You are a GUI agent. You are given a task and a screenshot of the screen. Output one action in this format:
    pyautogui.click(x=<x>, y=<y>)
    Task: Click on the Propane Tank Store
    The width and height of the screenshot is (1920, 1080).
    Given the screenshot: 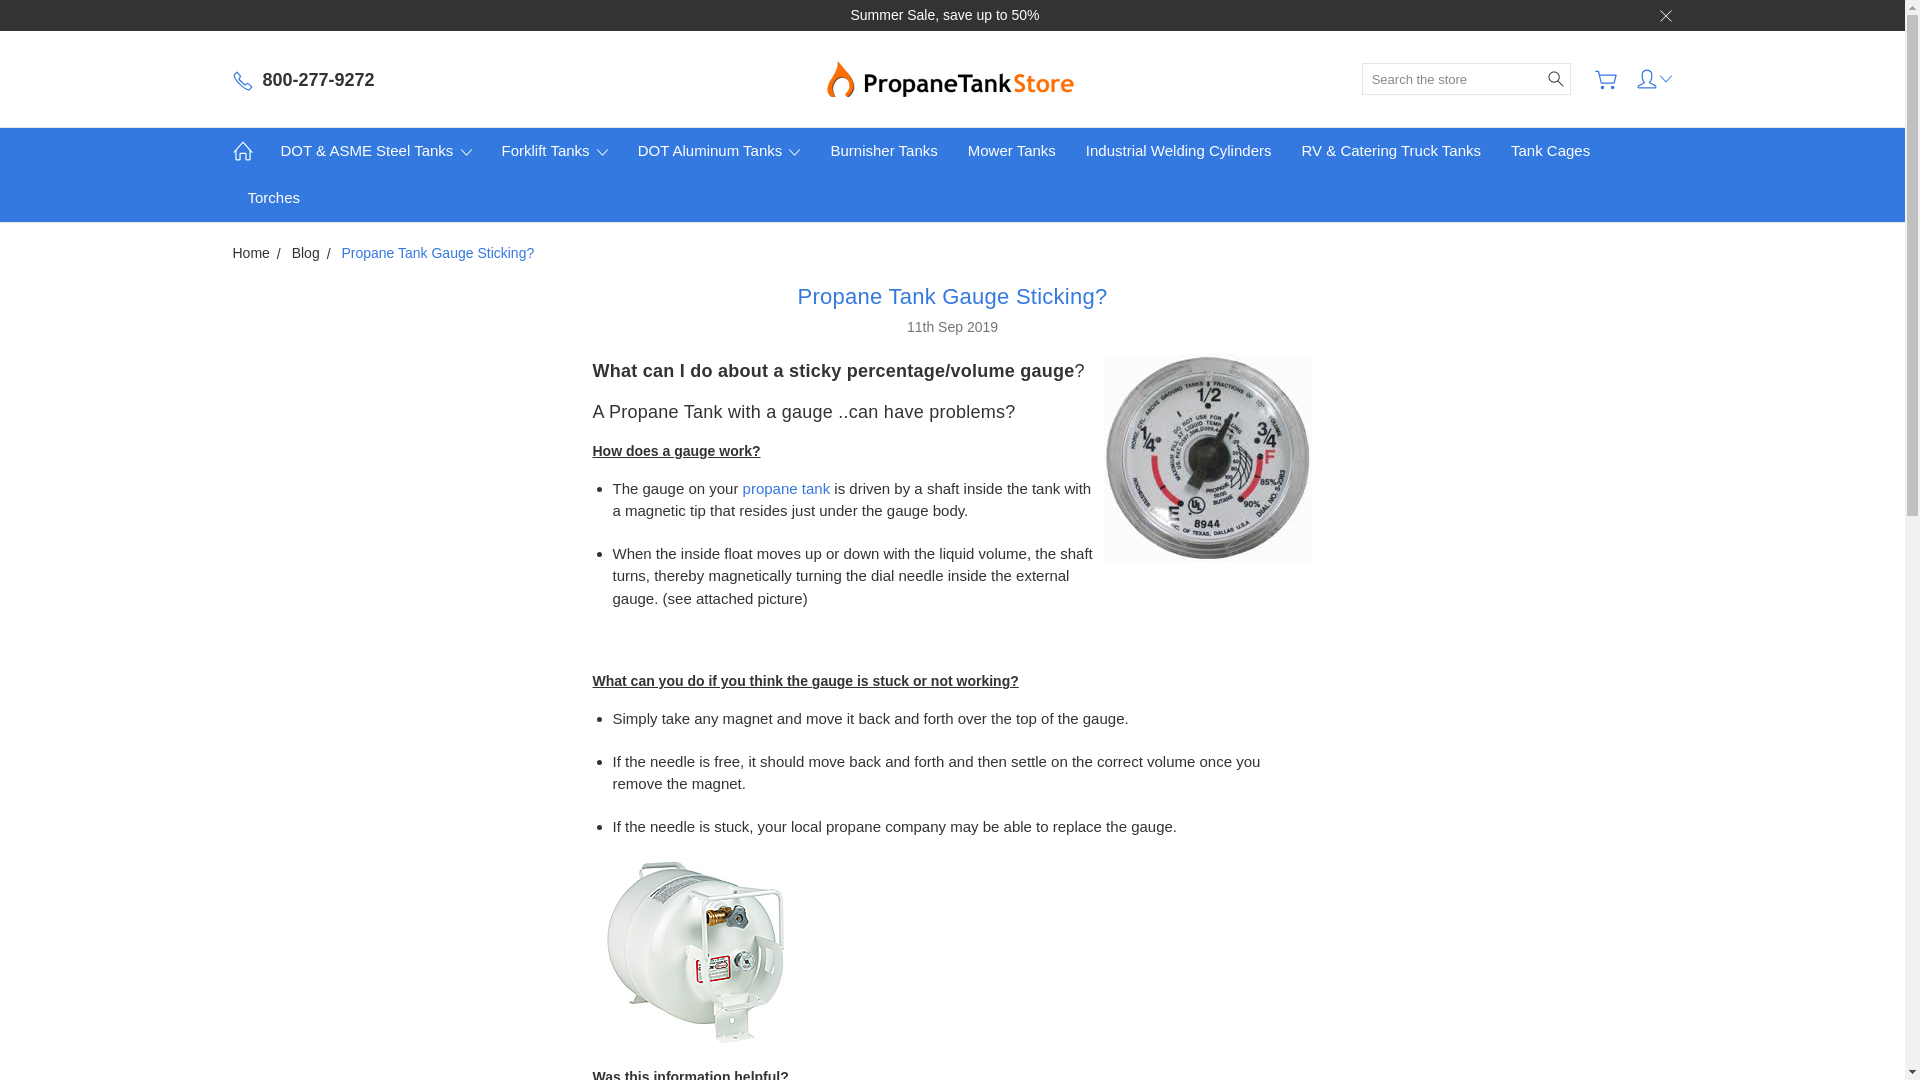 What is the action you would take?
    pyautogui.click(x=952, y=78)
    